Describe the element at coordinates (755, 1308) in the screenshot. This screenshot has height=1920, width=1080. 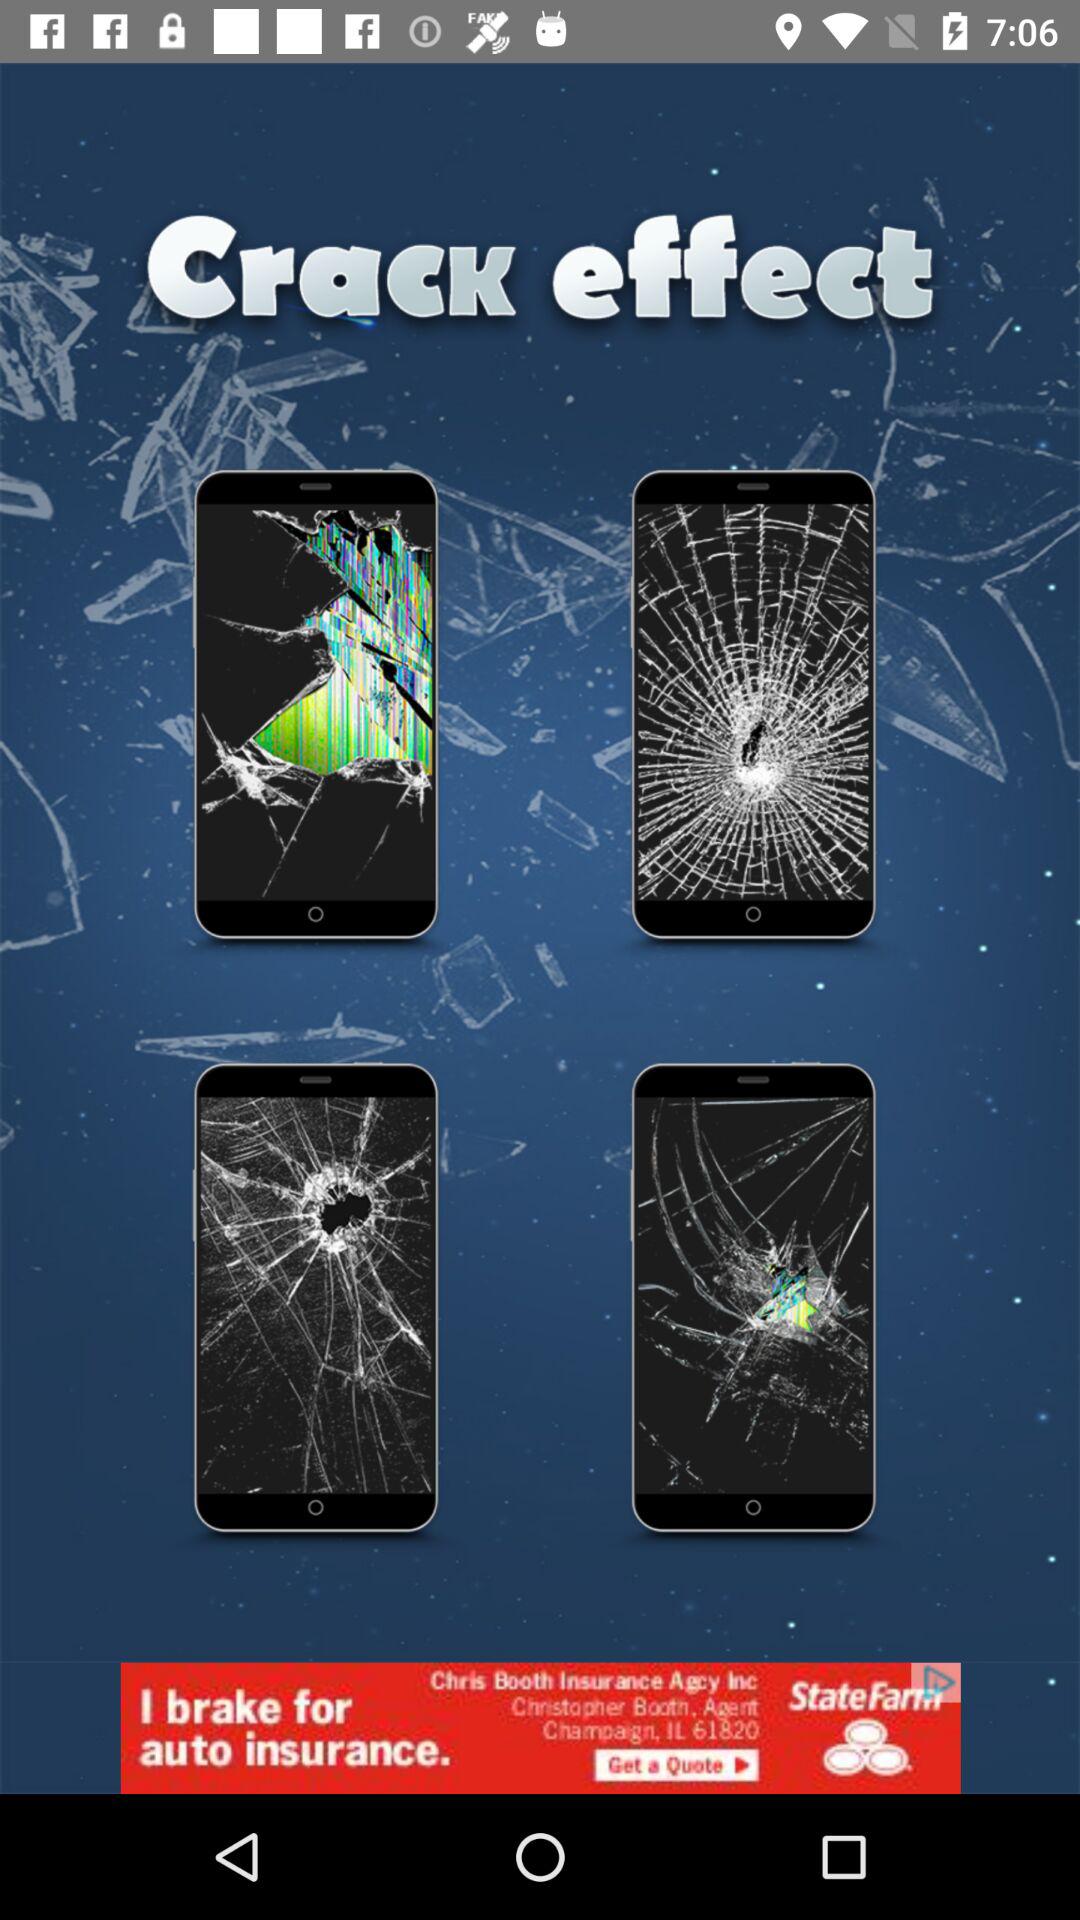
I see `choose the fourth effect` at that location.